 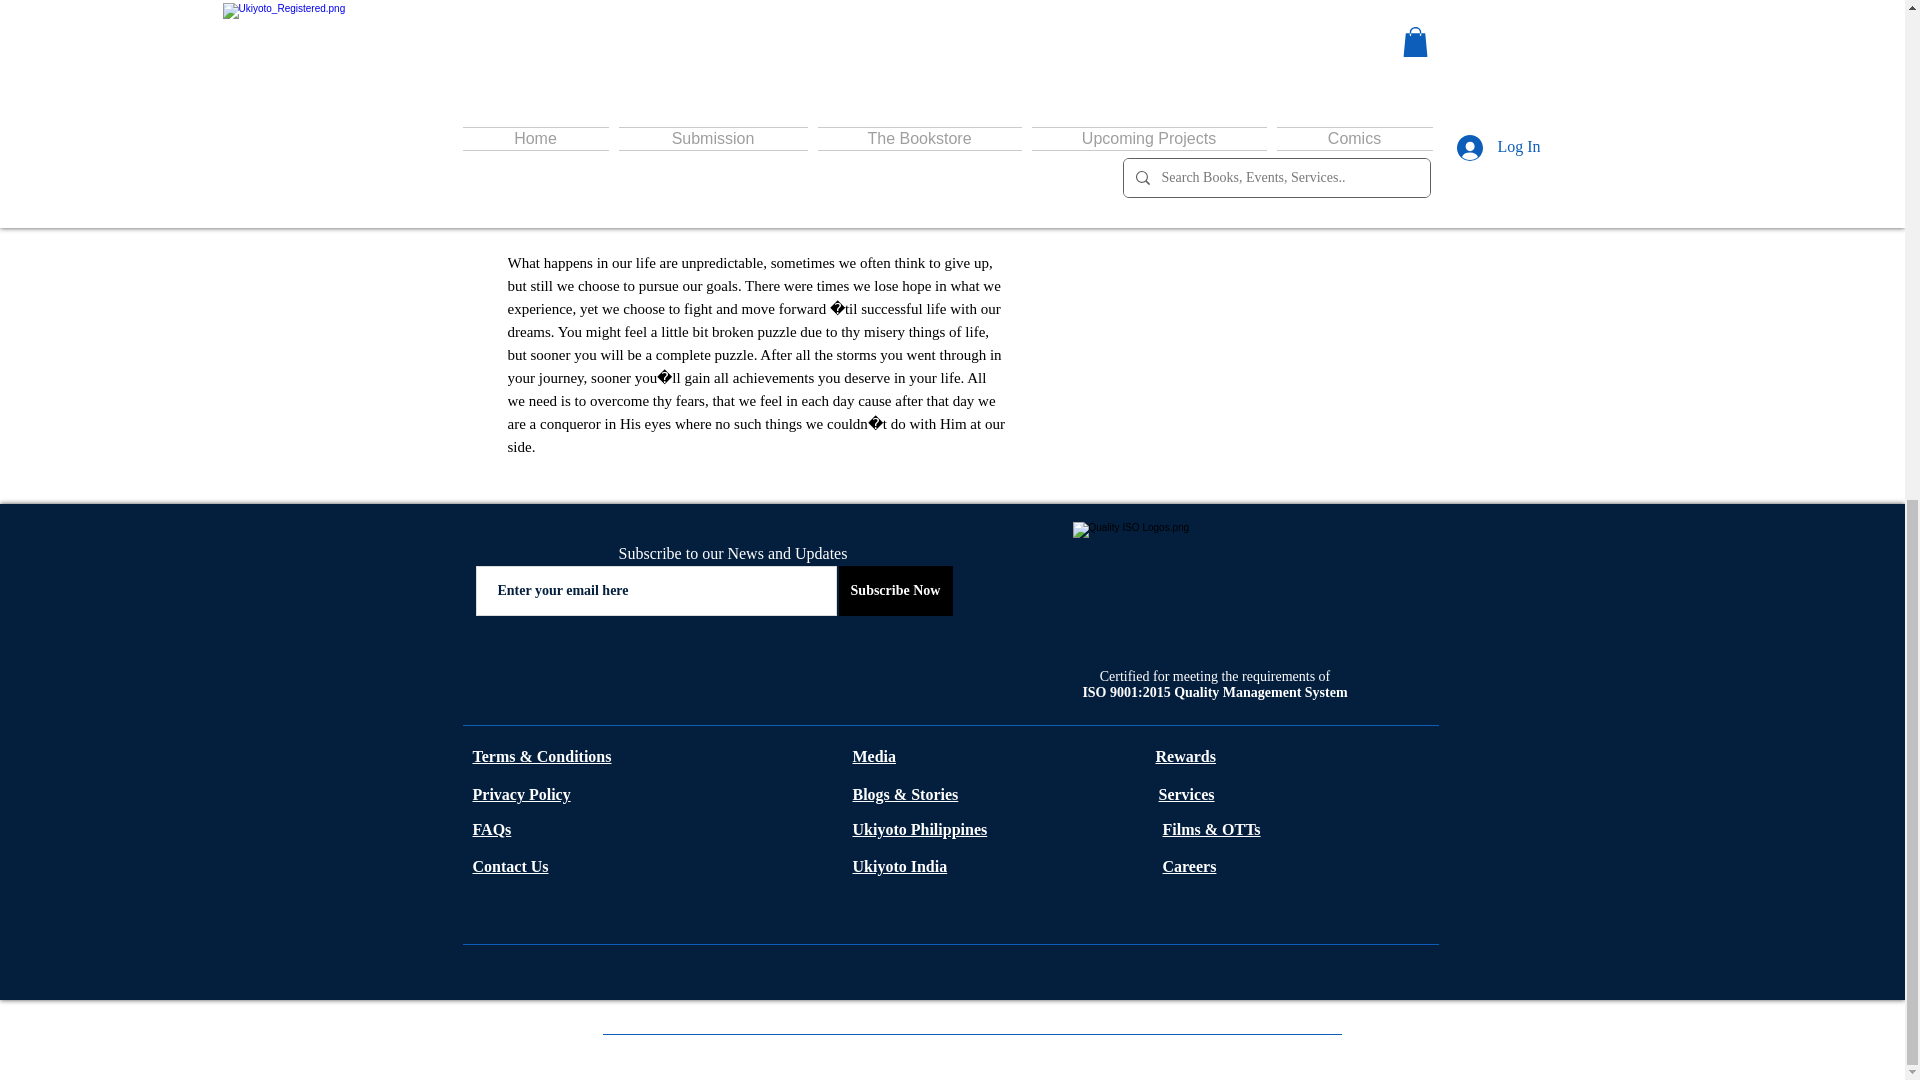 What do you see at coordinates (1185, 794) in the screenshot?
I see `Services` at bounding box center [1185, 794].